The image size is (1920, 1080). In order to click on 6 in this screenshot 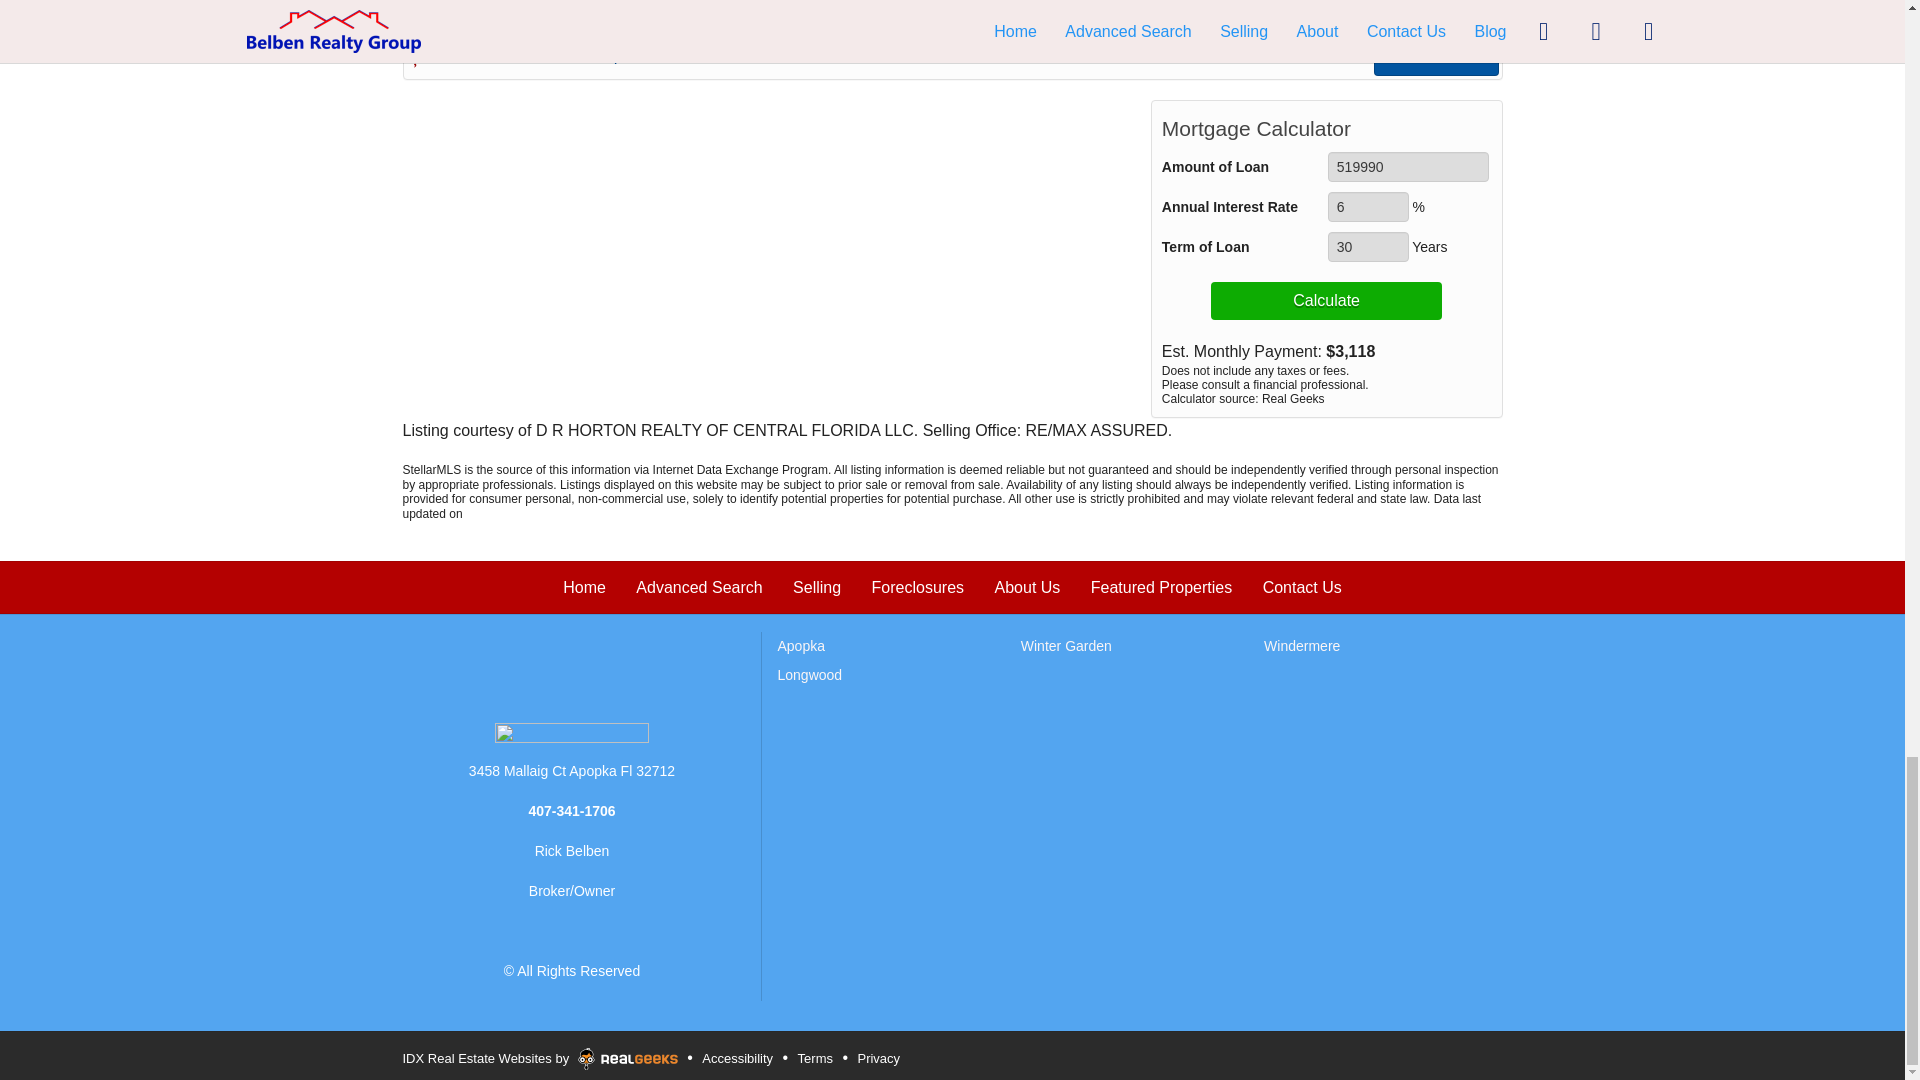, I will do `click(1368, 207)`.